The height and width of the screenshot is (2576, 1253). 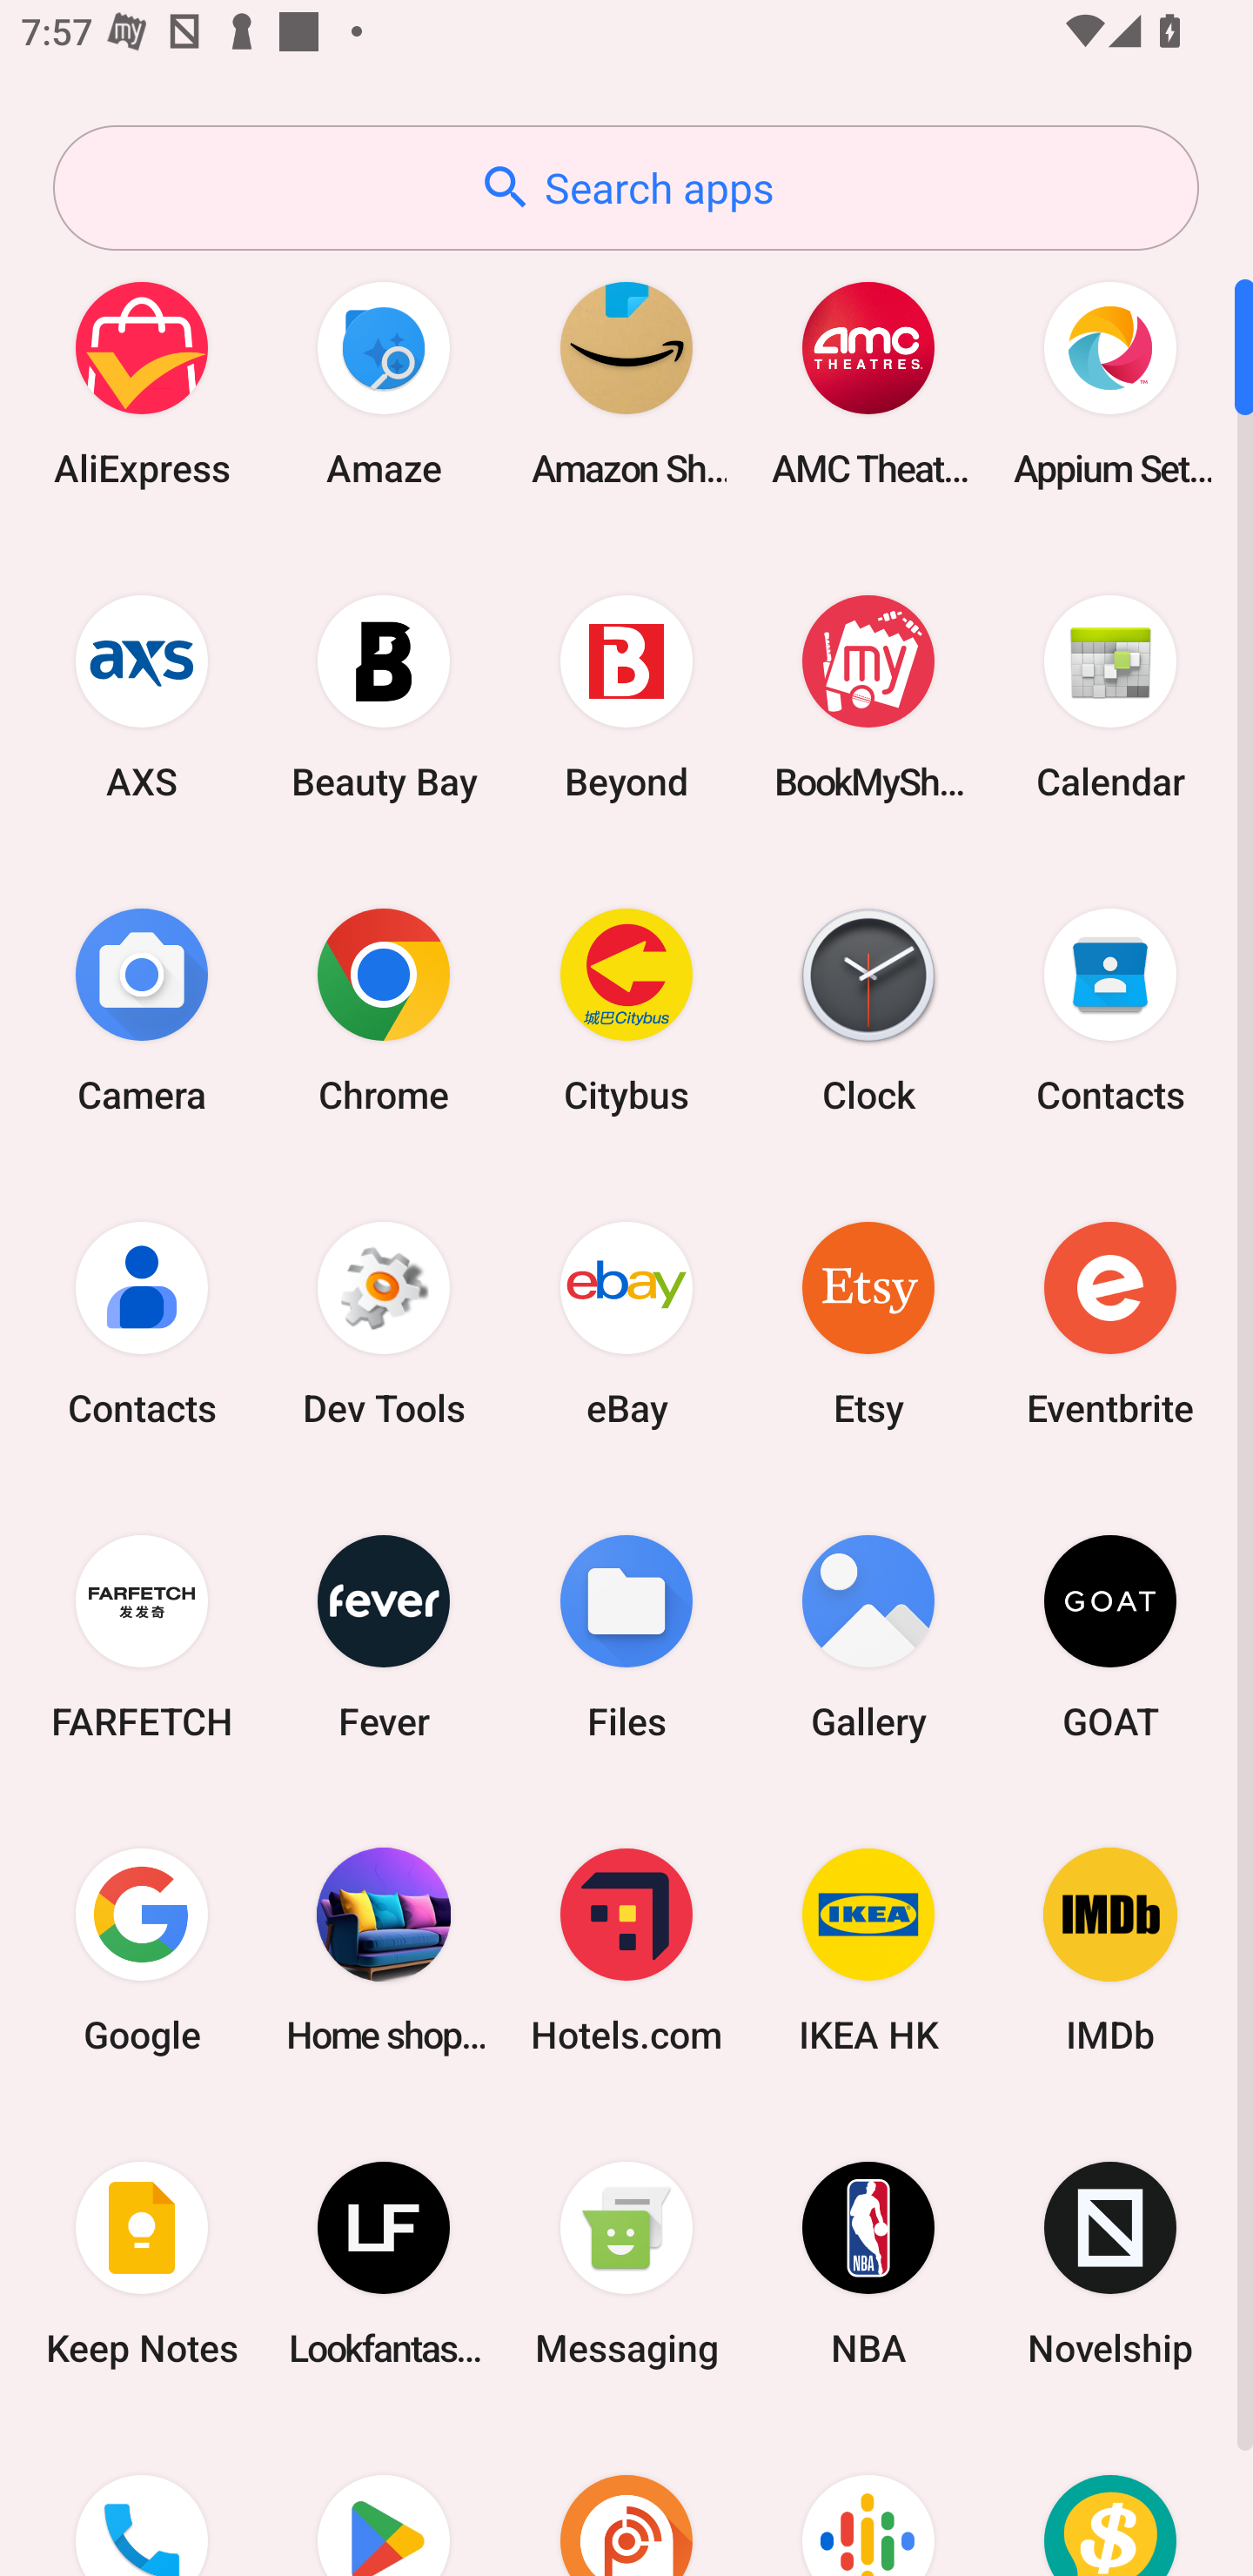 I want to click on Camera, so click(x=142, y=1010).